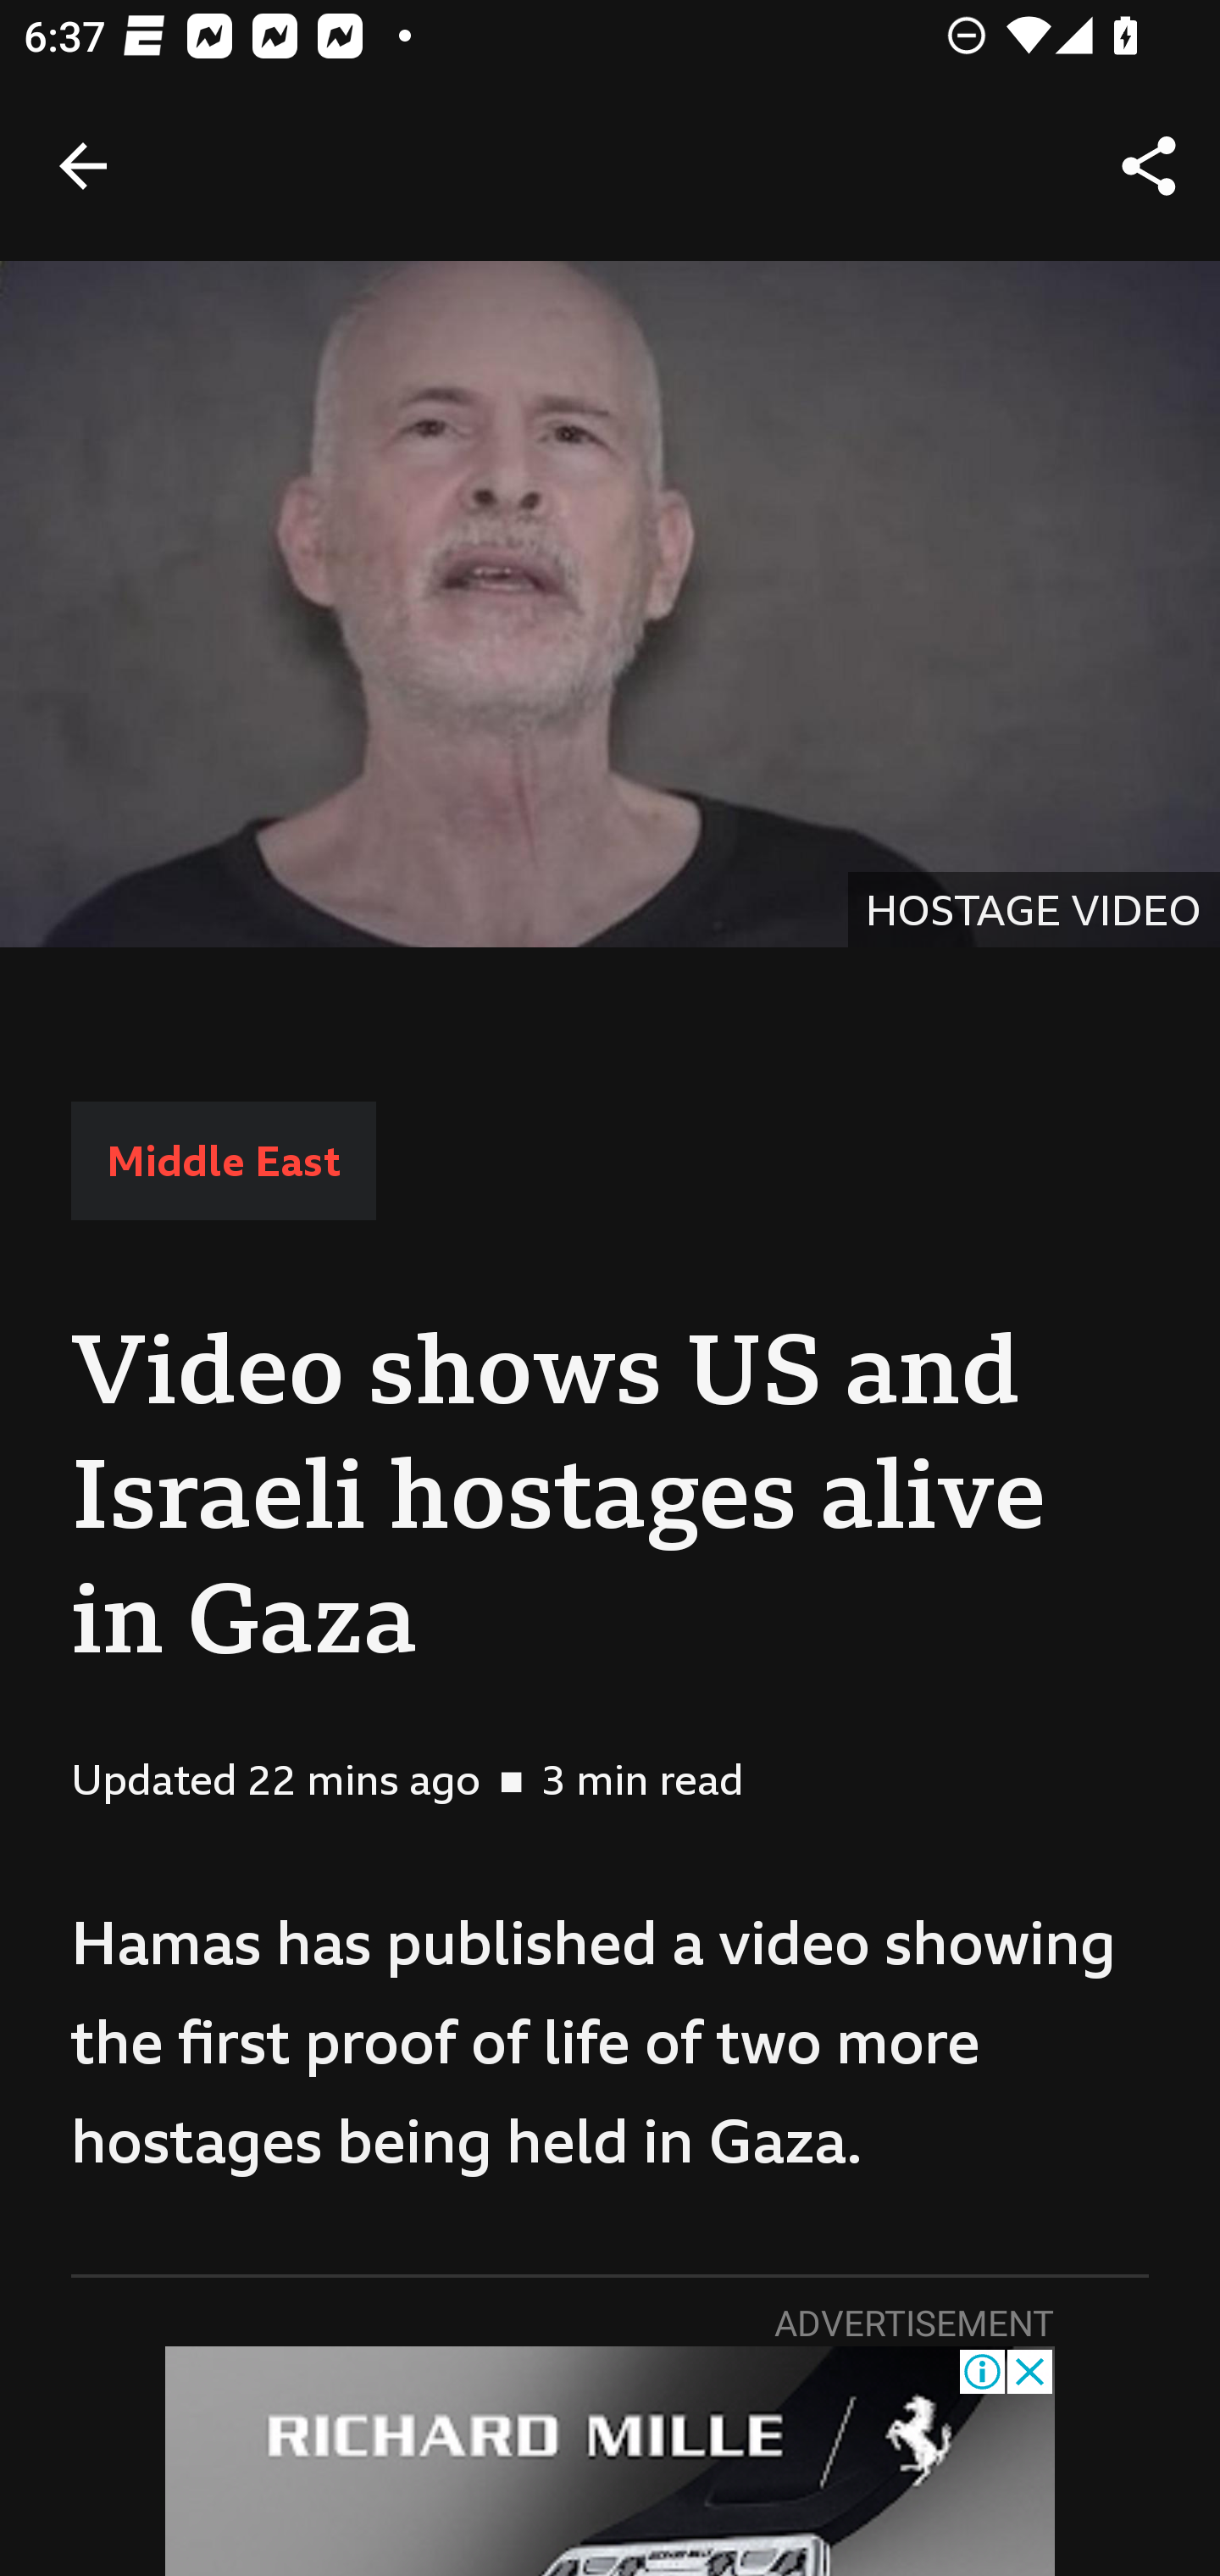  I want to click on Keith Siegel is seen in new hostage video, so click(610, 603).